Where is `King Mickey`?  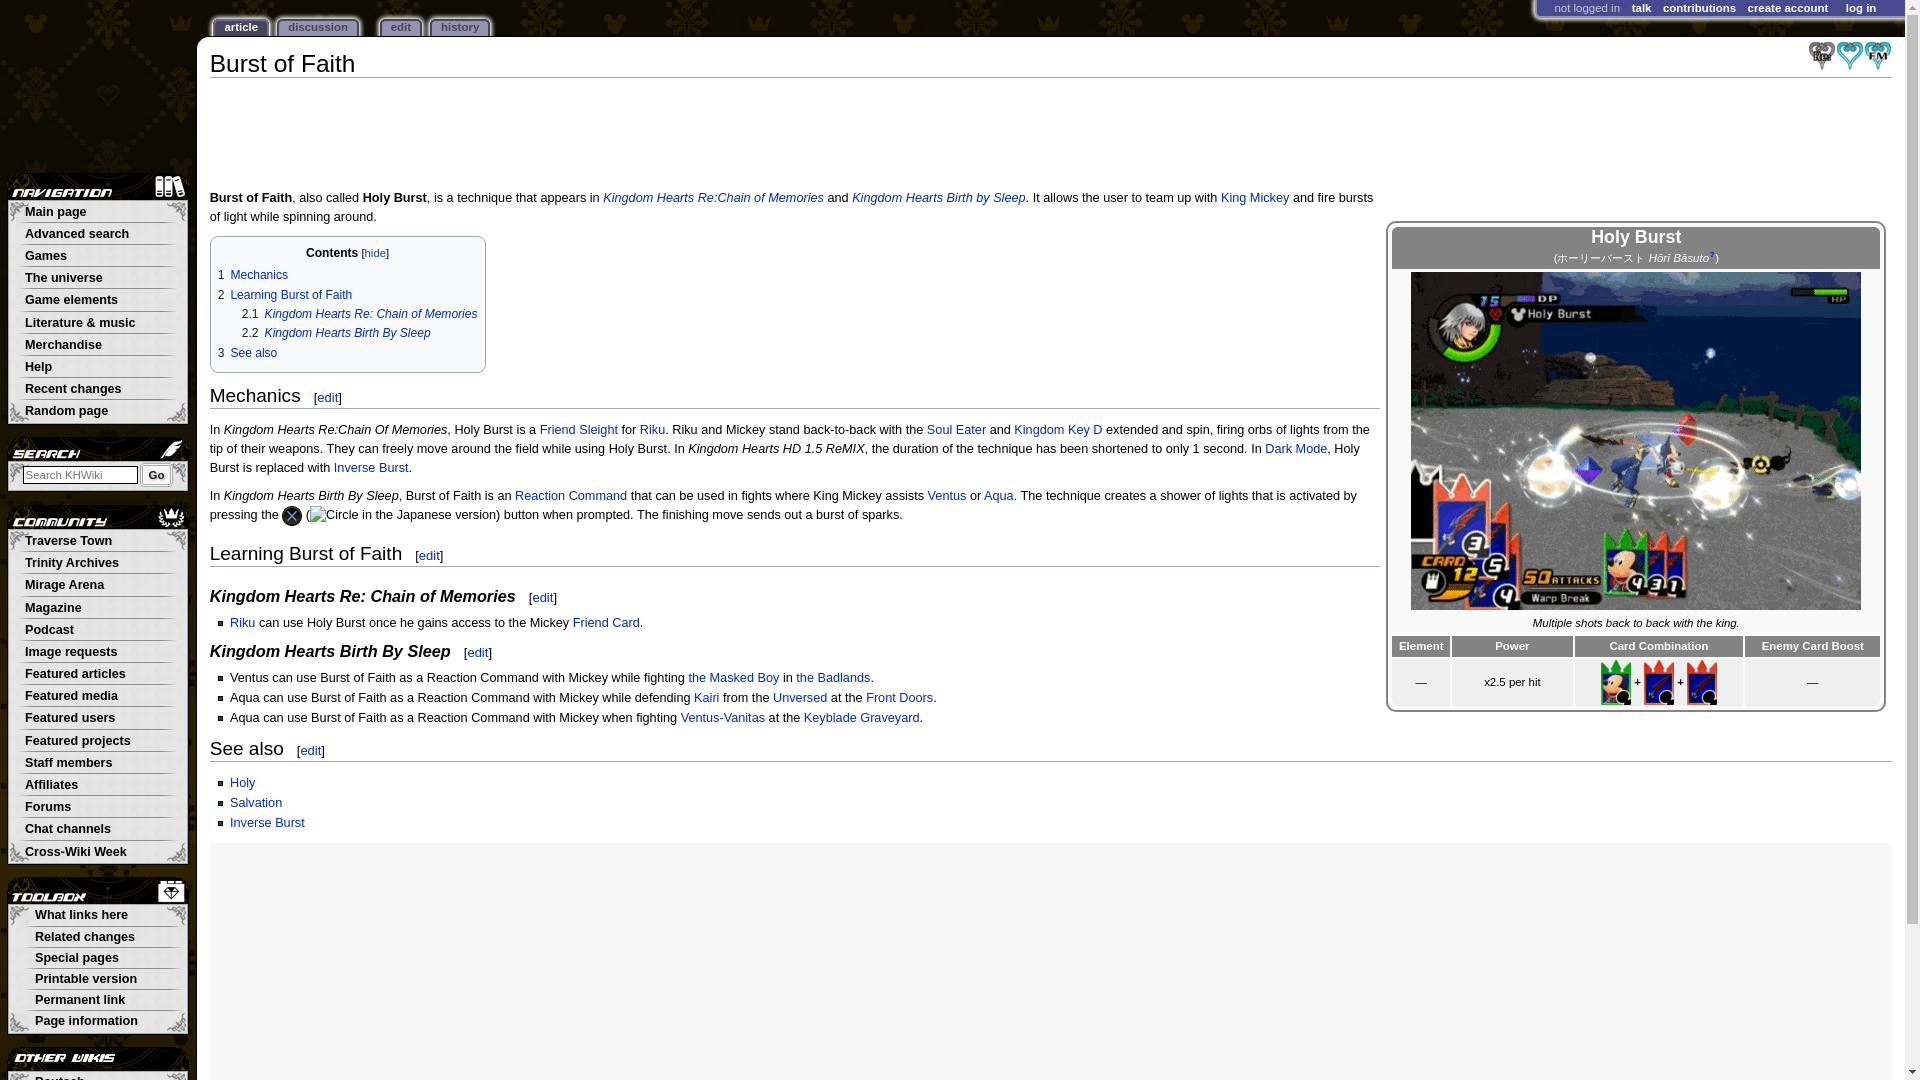
King Mickey is located at coordinates (1254, 198).